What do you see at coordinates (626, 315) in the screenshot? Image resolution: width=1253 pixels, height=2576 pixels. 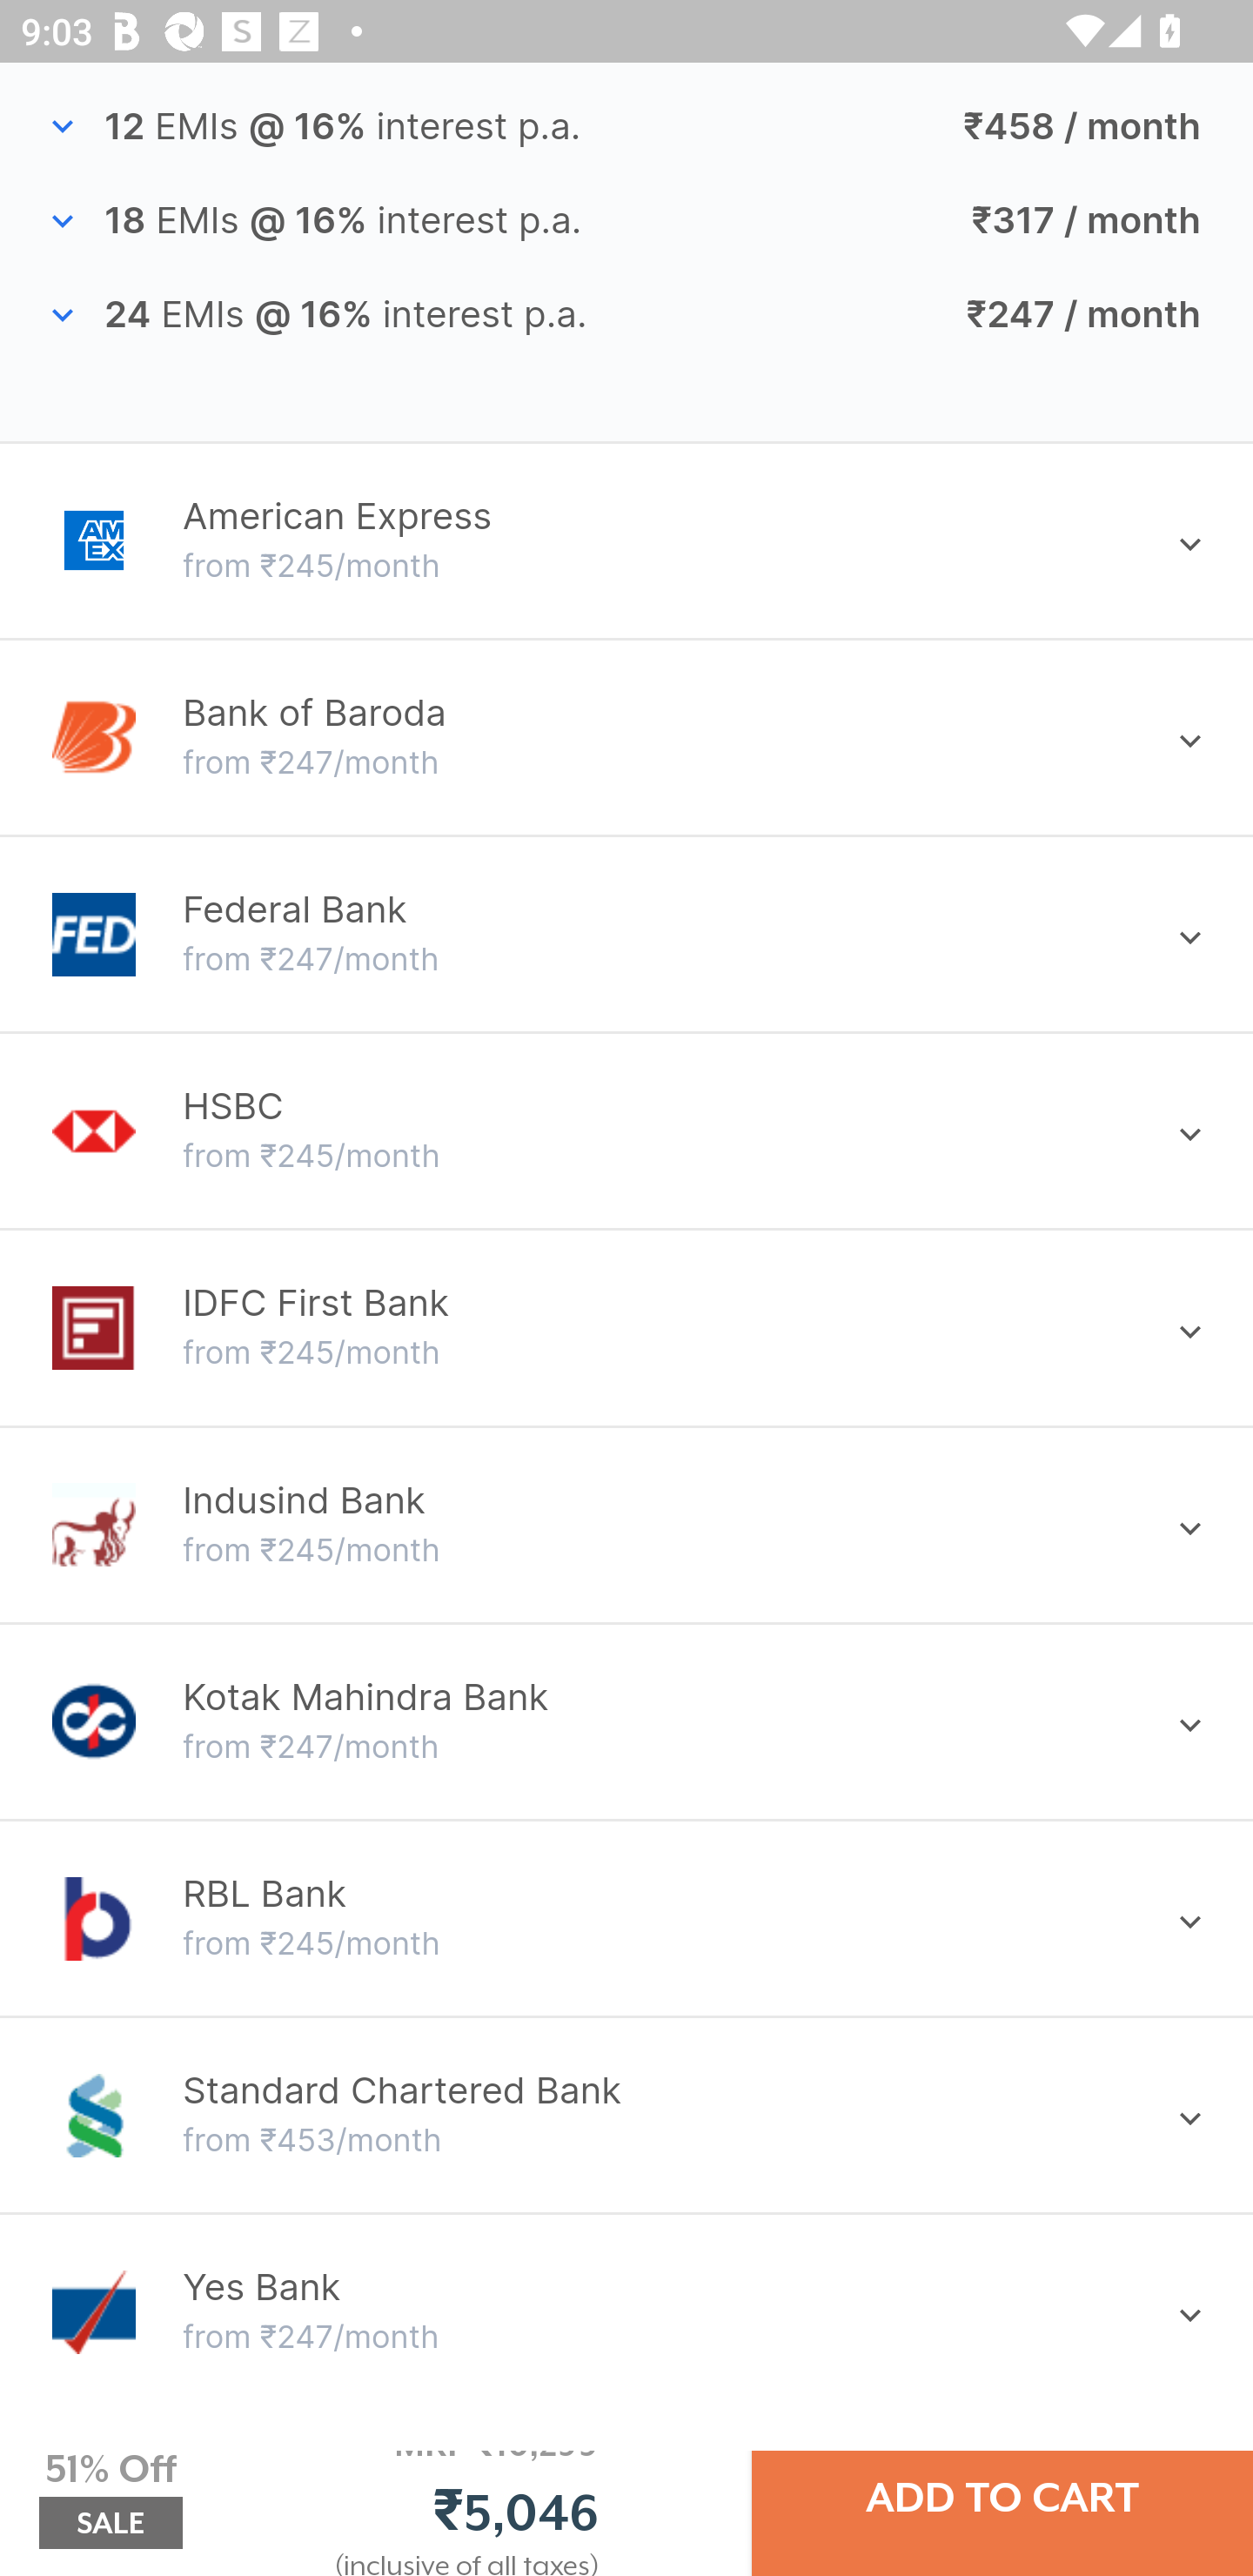 I see `24 EMIs @ 16% interest p.a. ₹247 / month` at bounding box center [626, 315].